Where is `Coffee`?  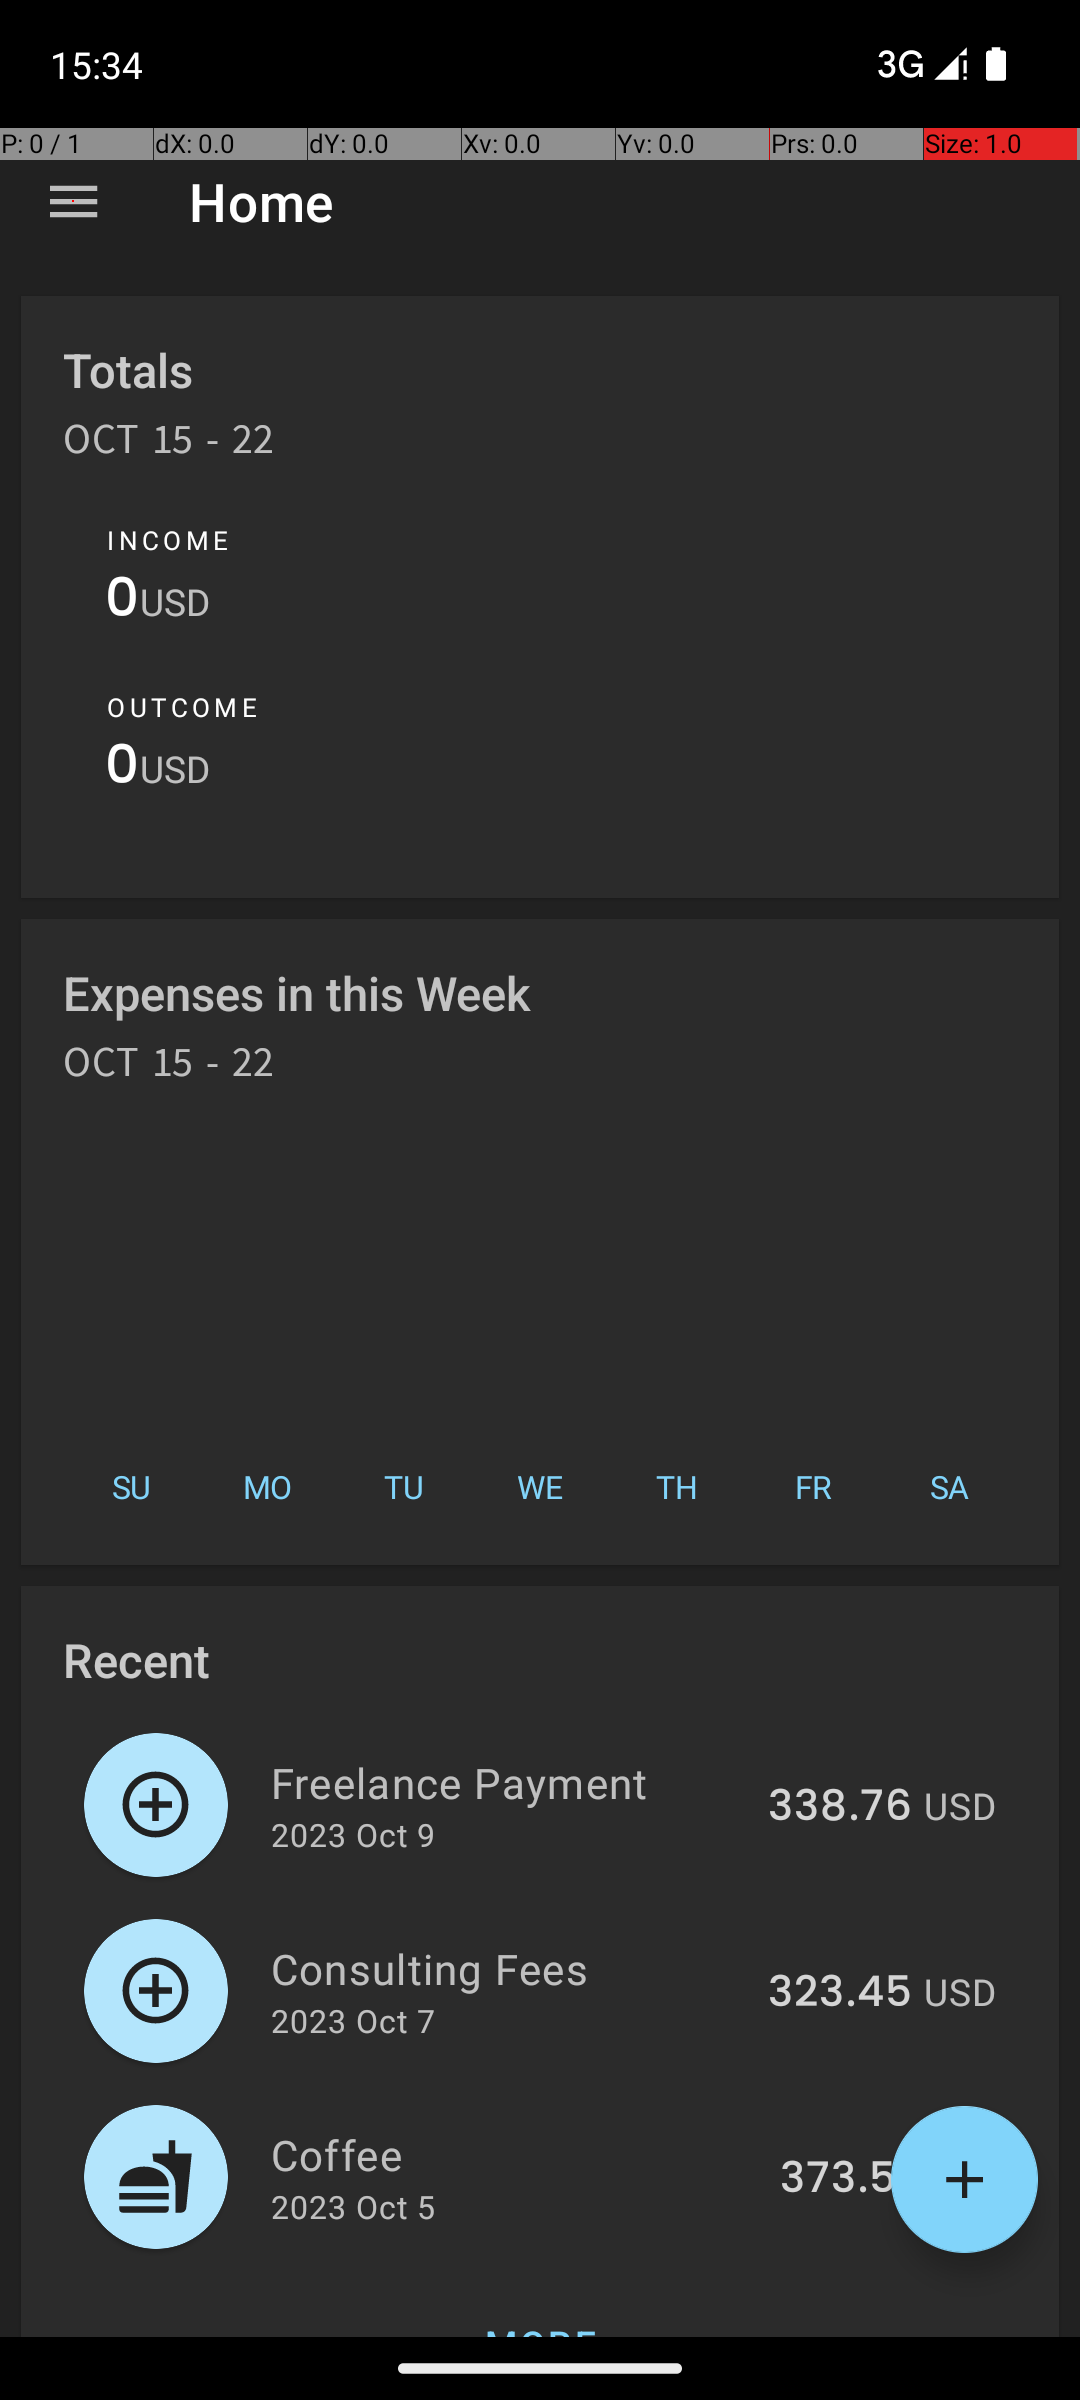
Coffee is located at coordinates (514, 2154).